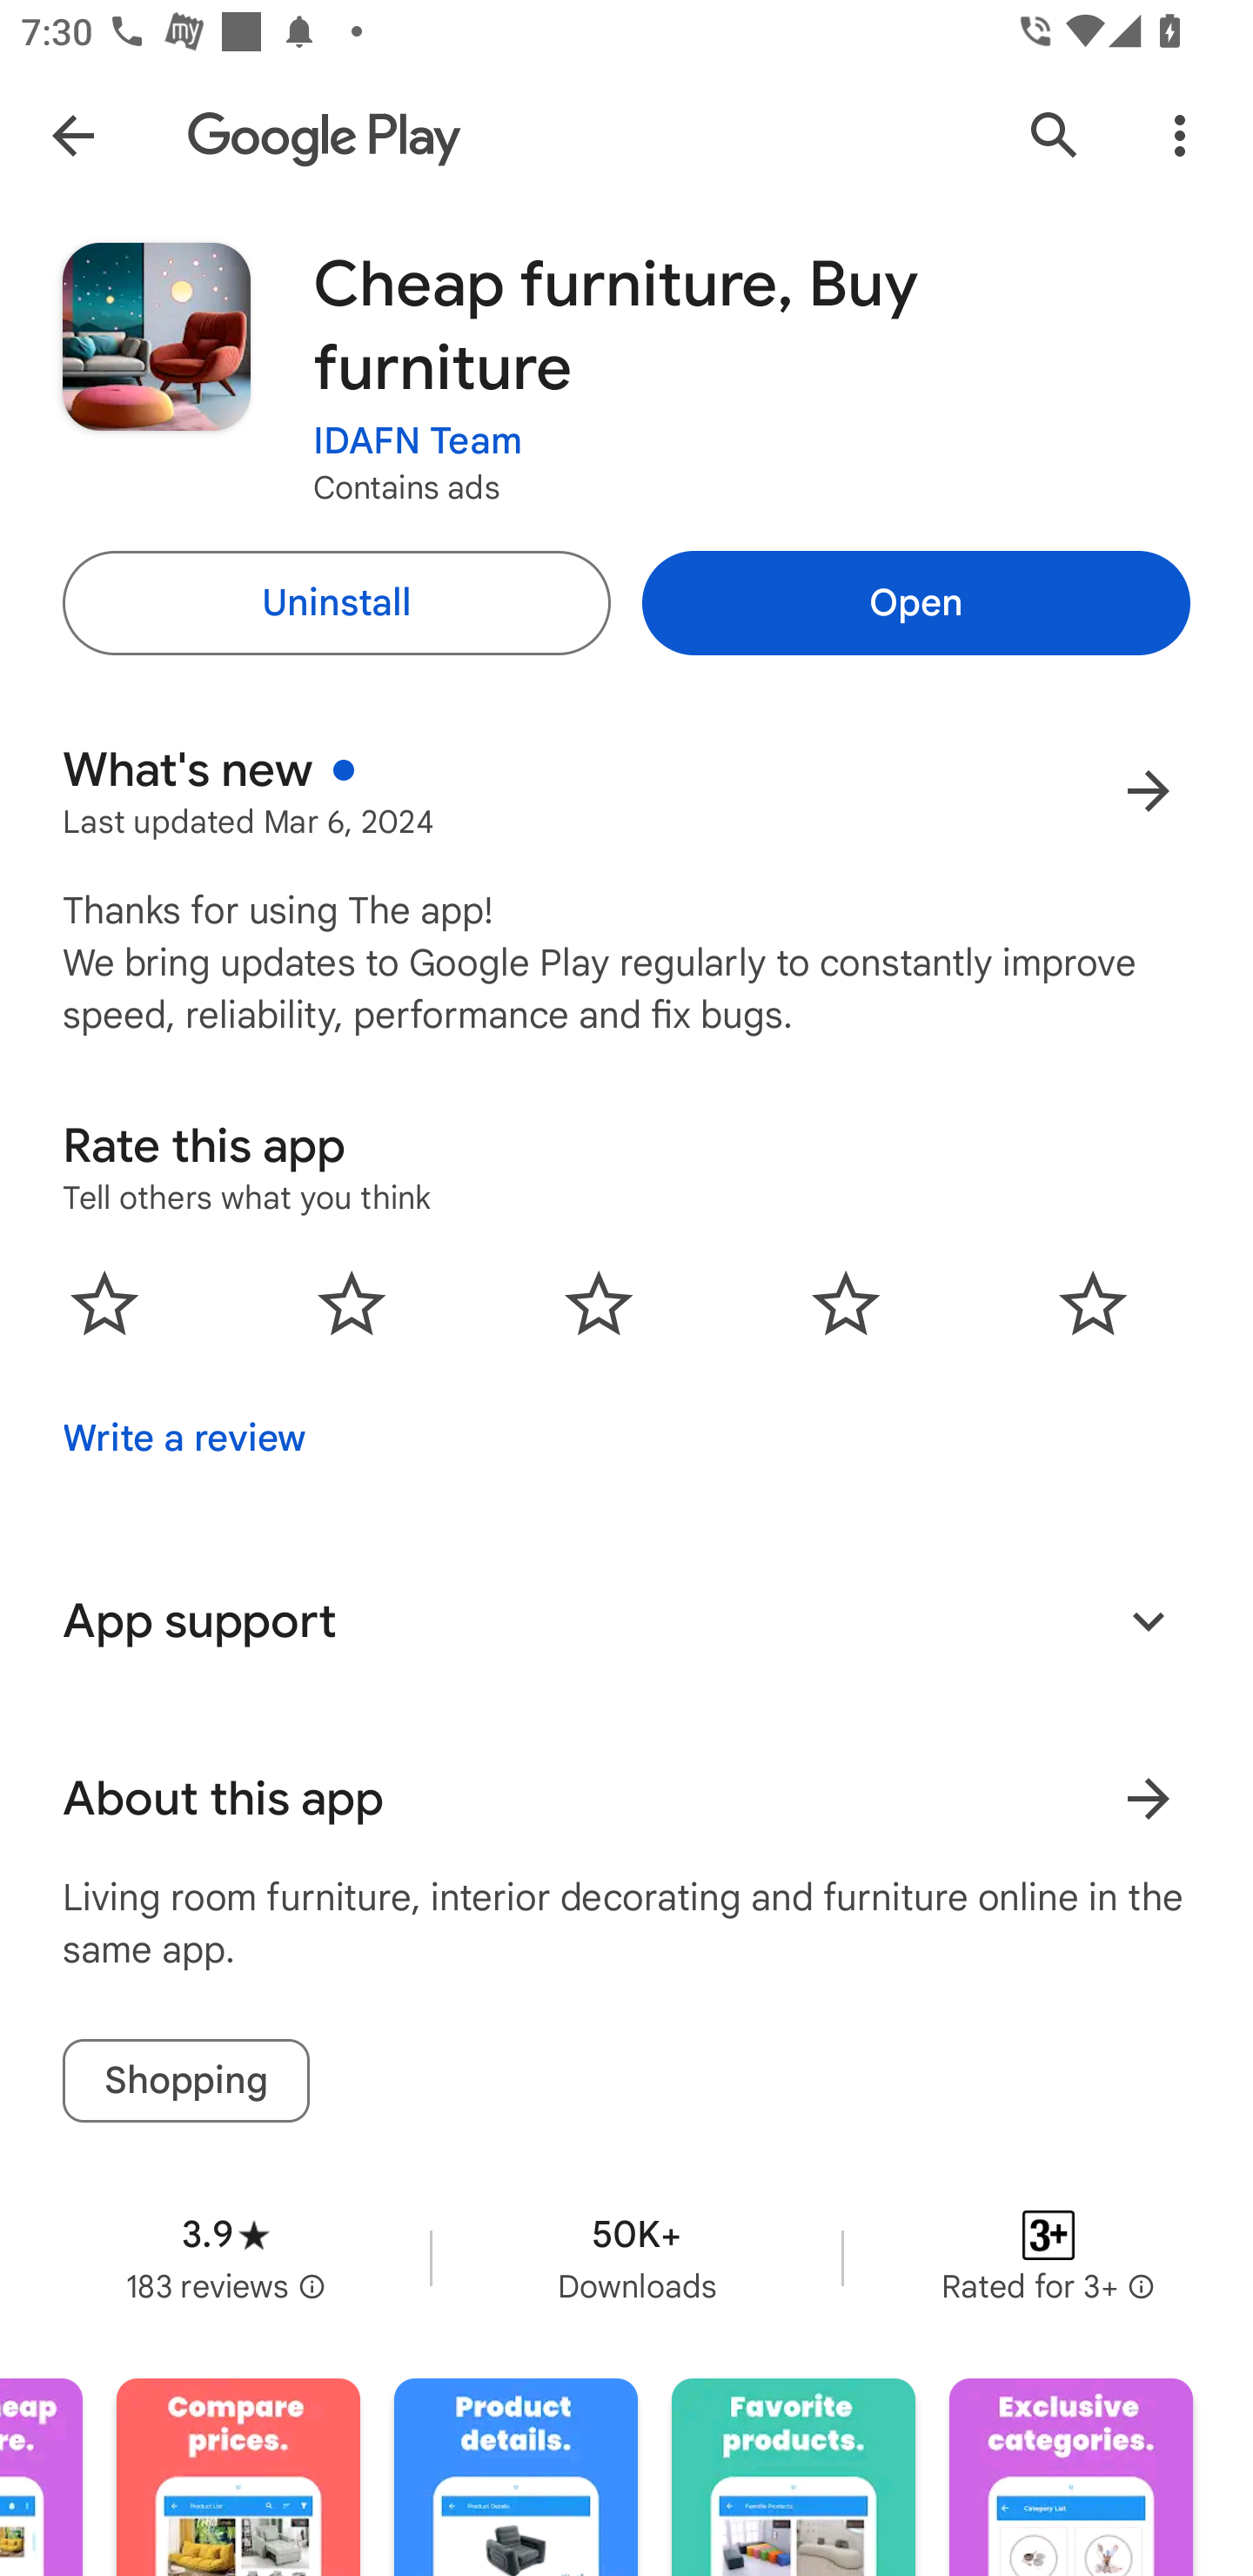  What do you see at coordinates (1180, 134) in the screenshot?
I see `More Options` at bounding box center [1180, 134].